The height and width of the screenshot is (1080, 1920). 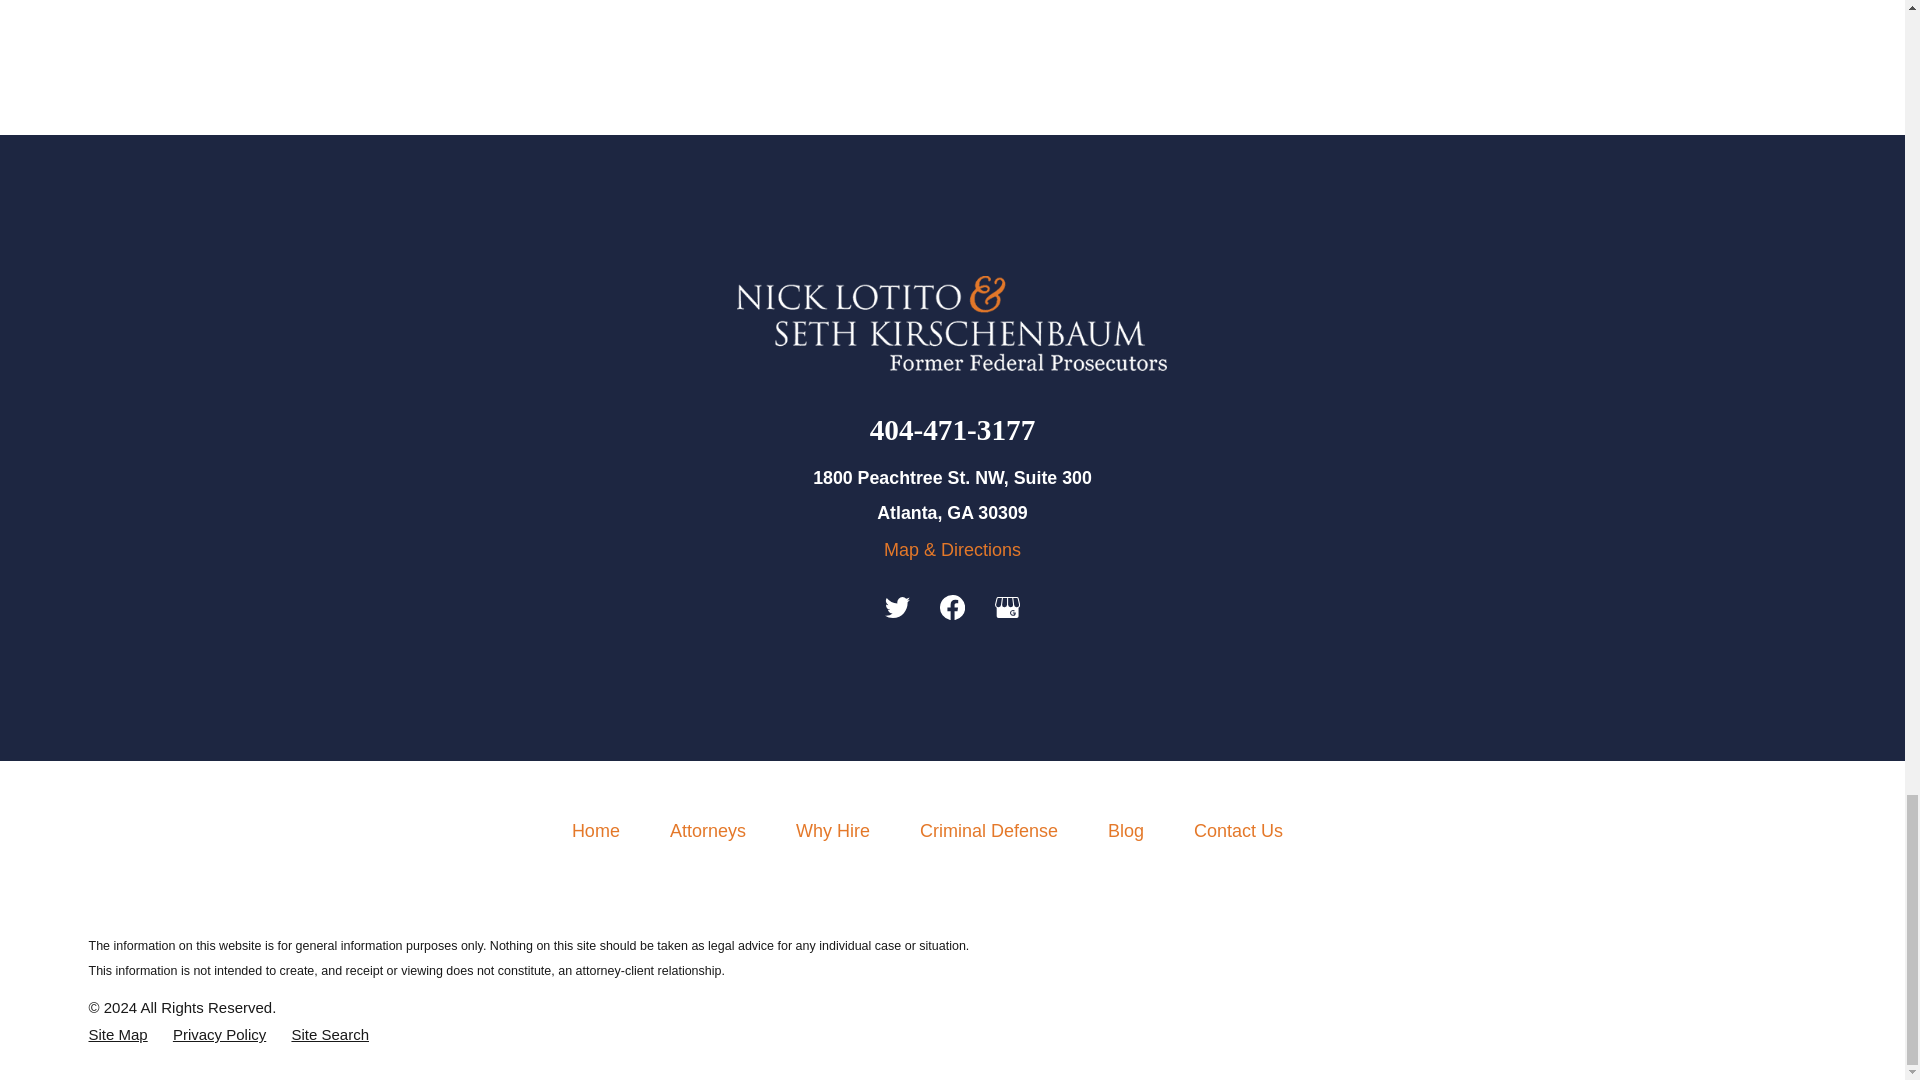 What do you see at coordinates (898, 607) in the screenshot?
I see `Twitter` at bounding box center [898, 607].